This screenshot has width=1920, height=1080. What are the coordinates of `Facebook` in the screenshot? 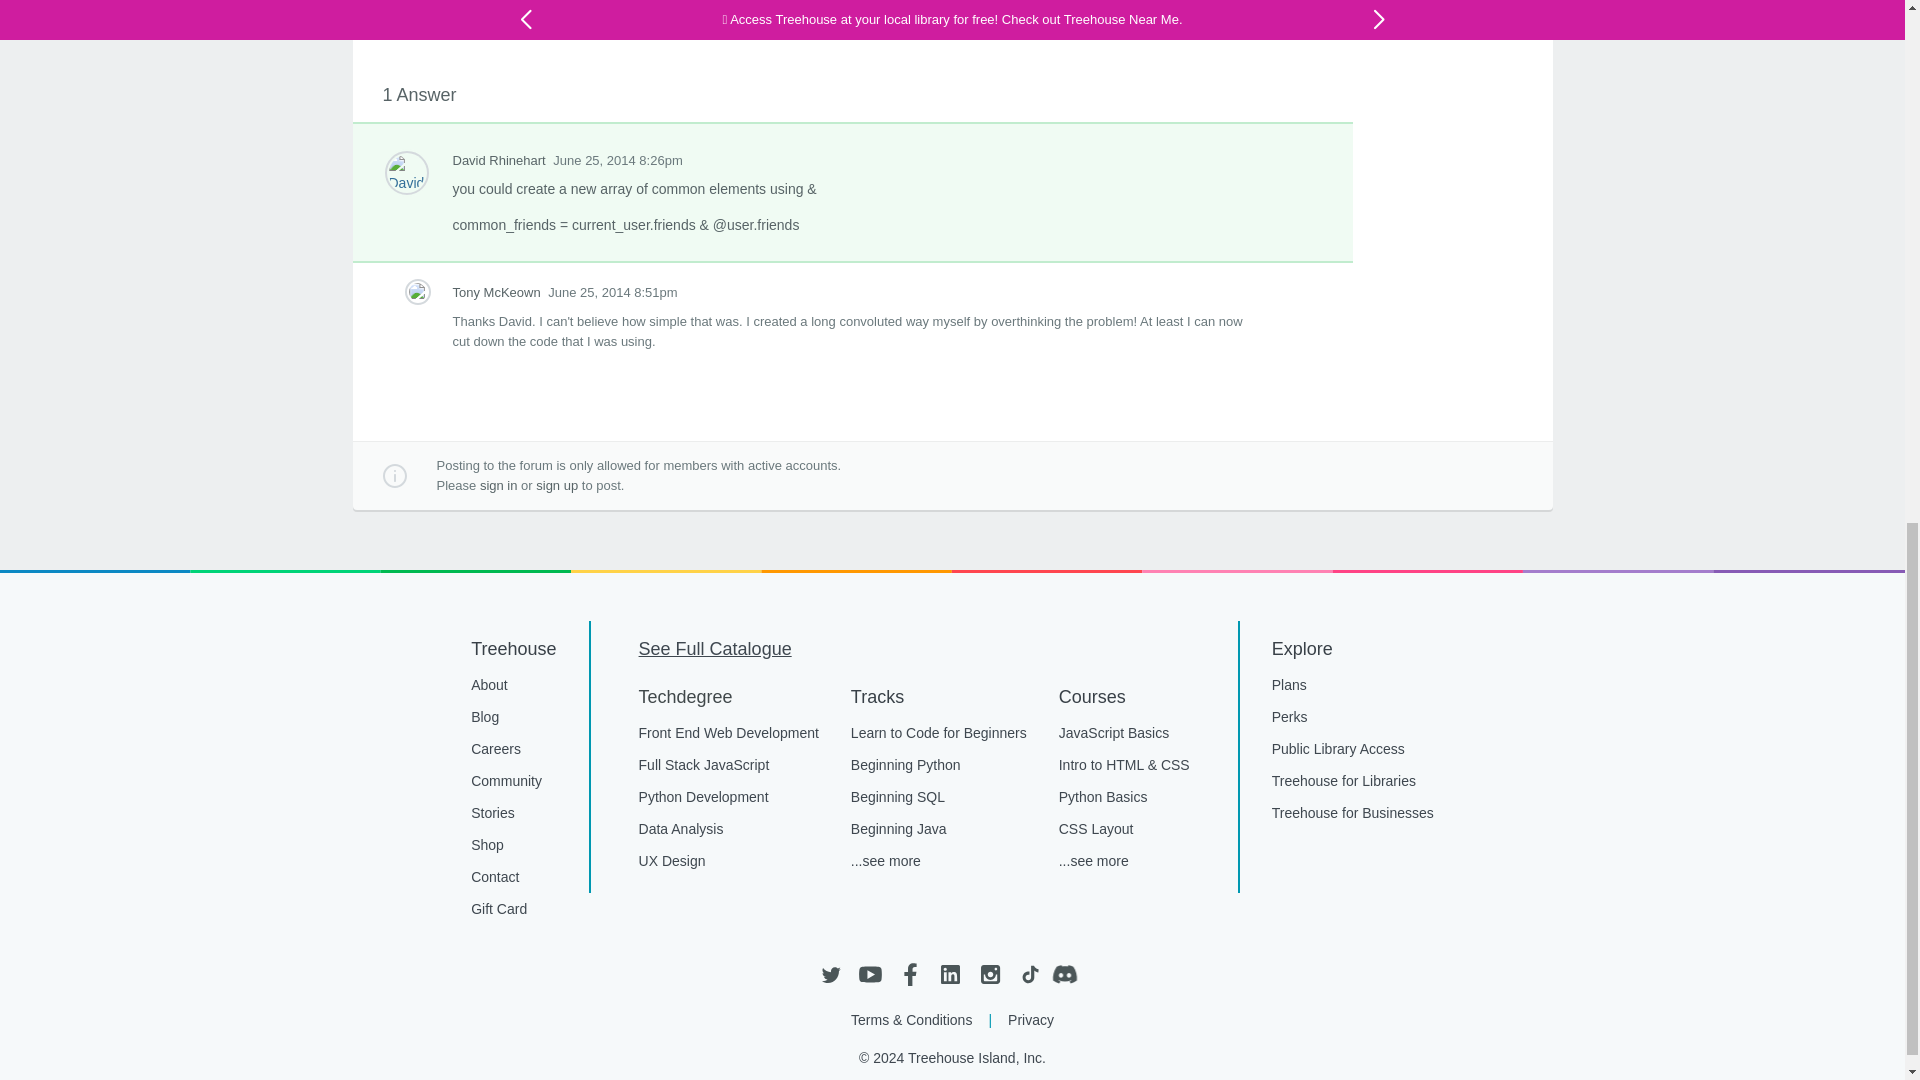 It's located at (910, 974).